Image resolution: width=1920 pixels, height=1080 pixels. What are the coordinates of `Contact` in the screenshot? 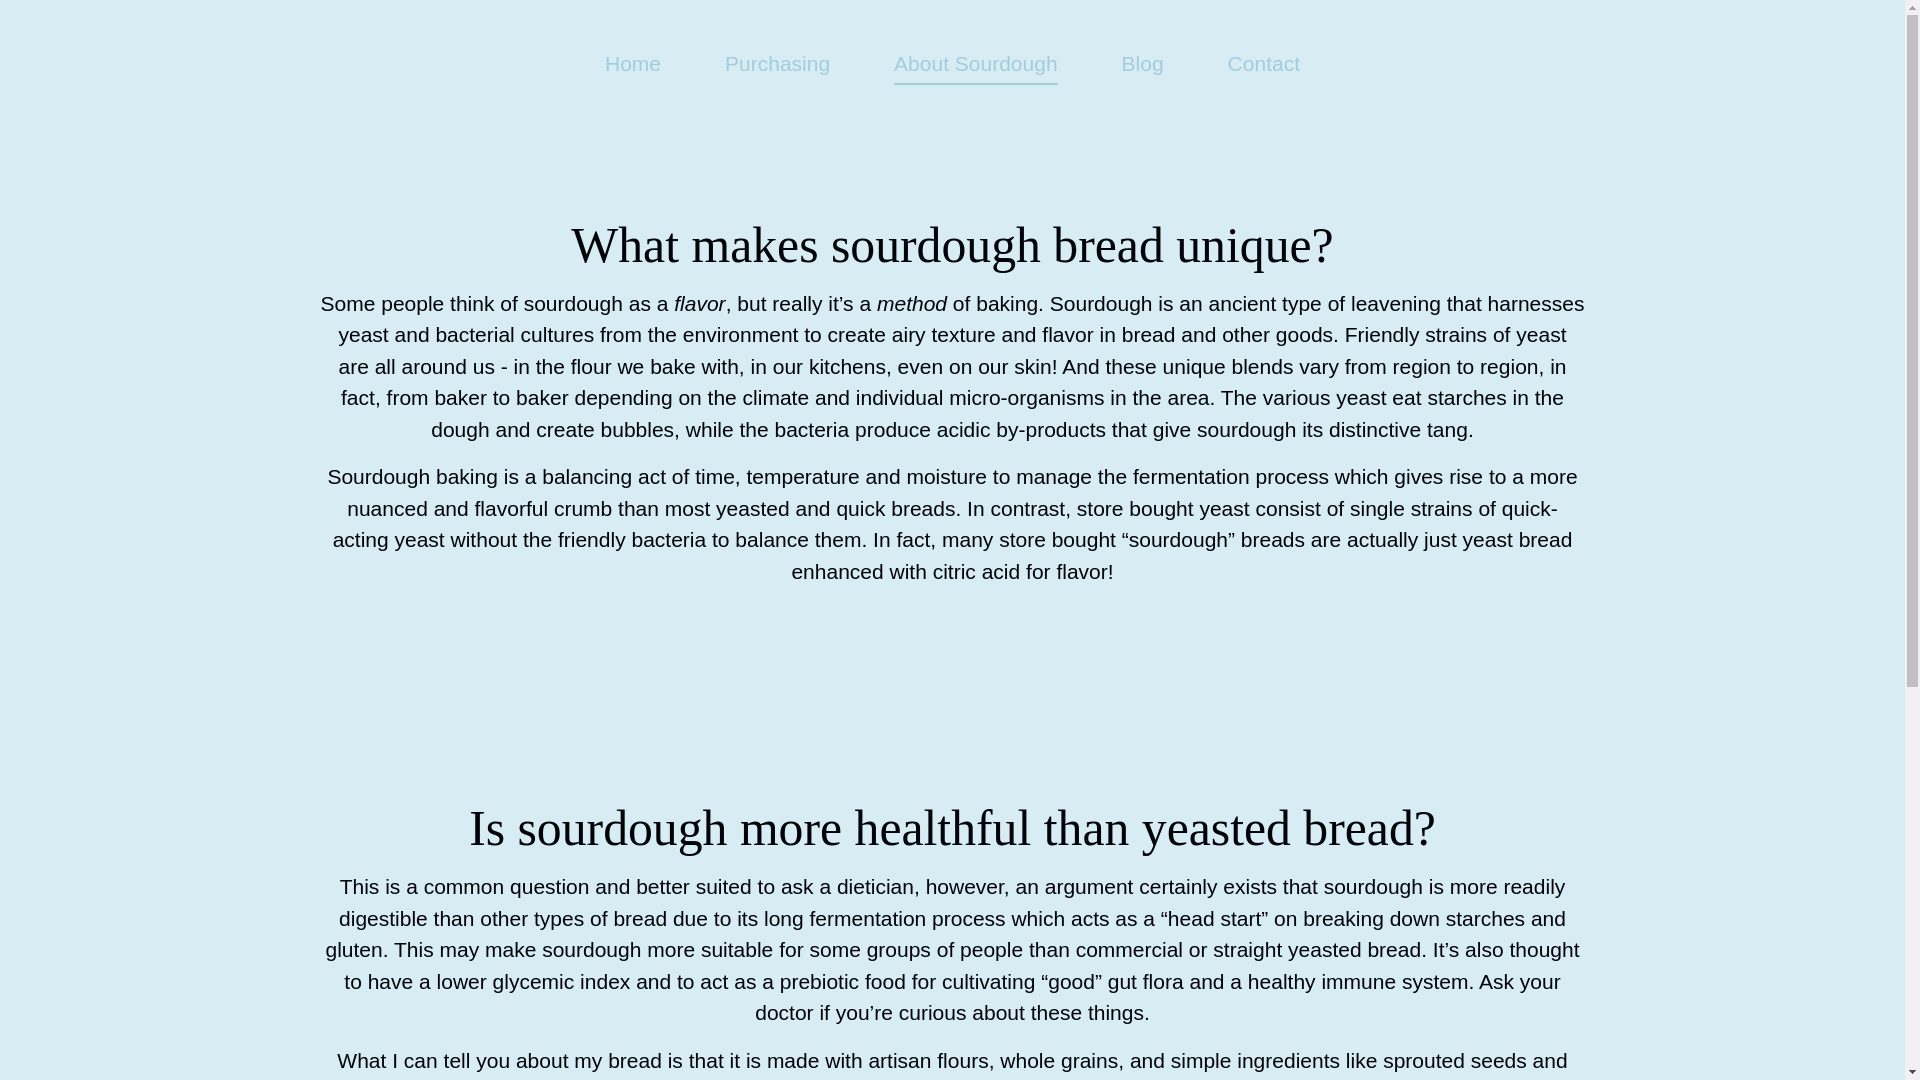 It's located at (1264, 62).